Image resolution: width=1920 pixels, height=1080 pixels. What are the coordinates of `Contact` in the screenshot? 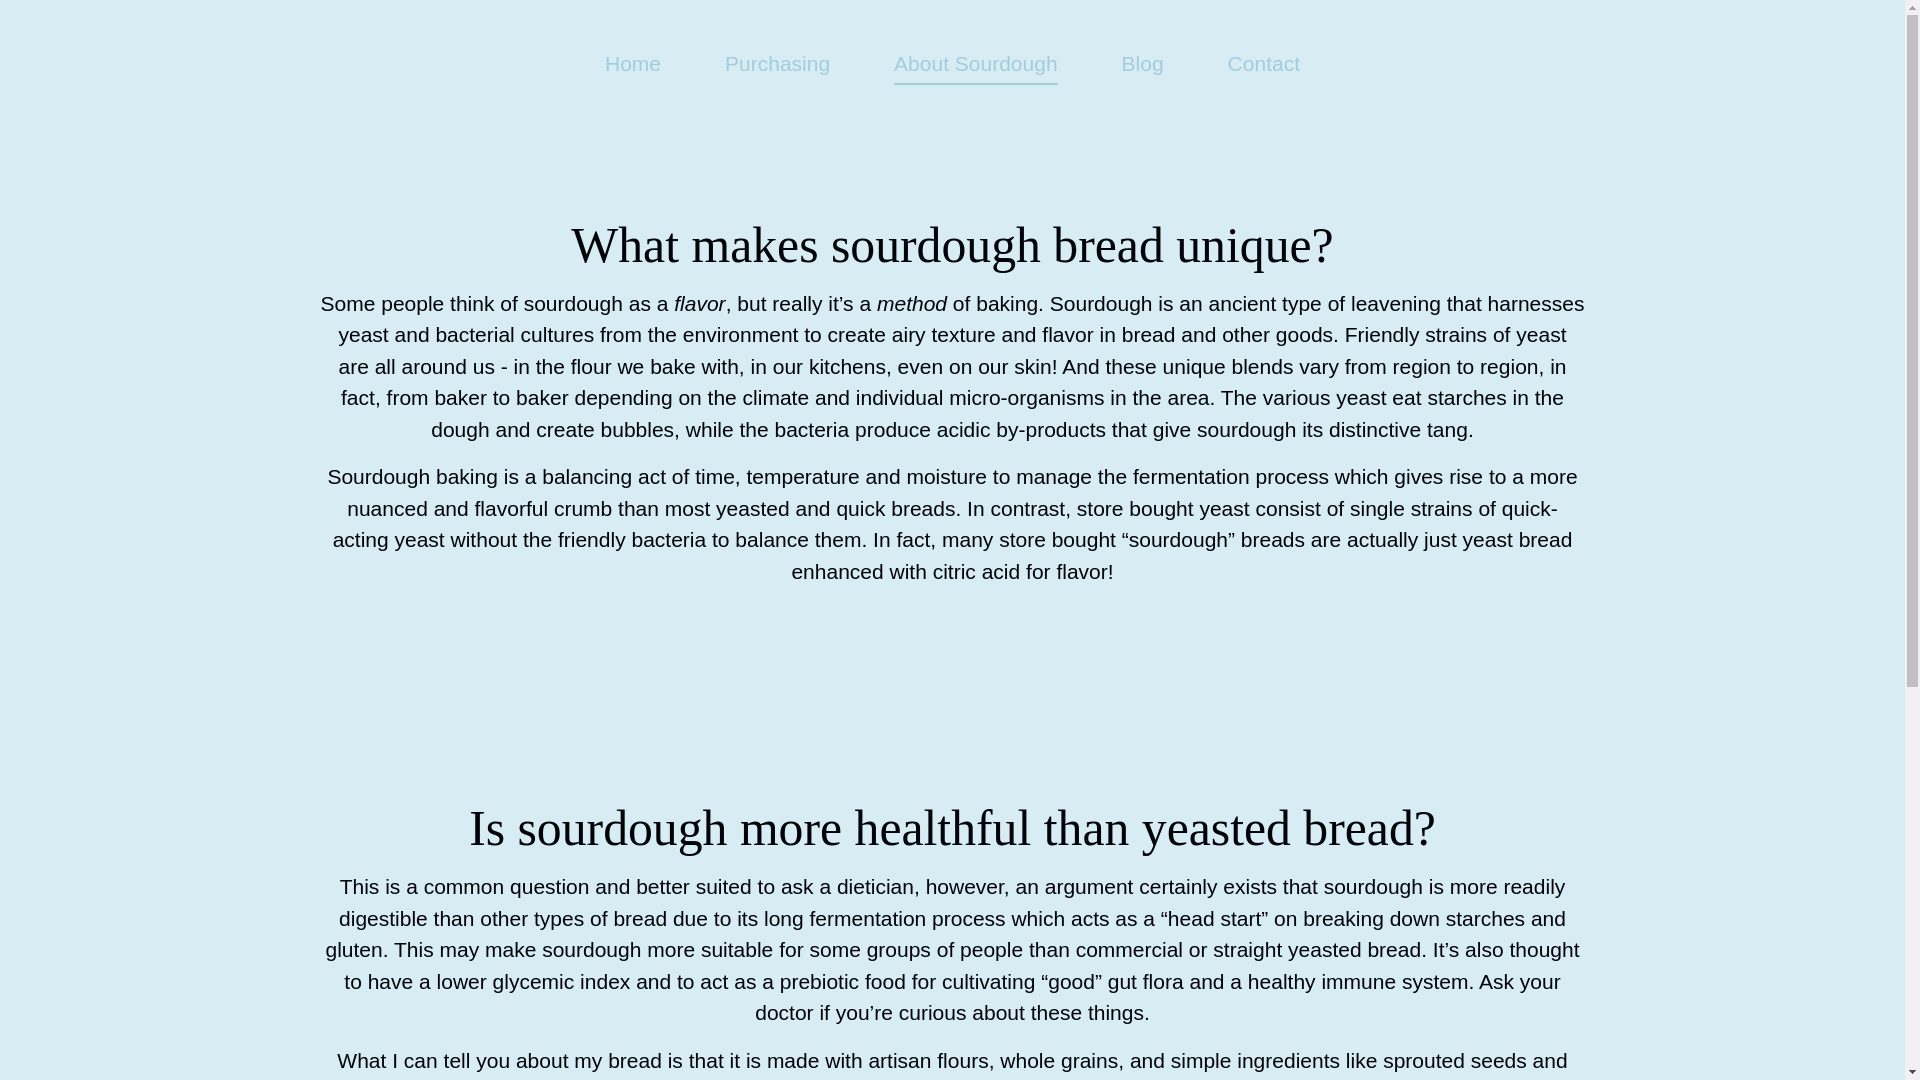 It's located at (1264, 62).